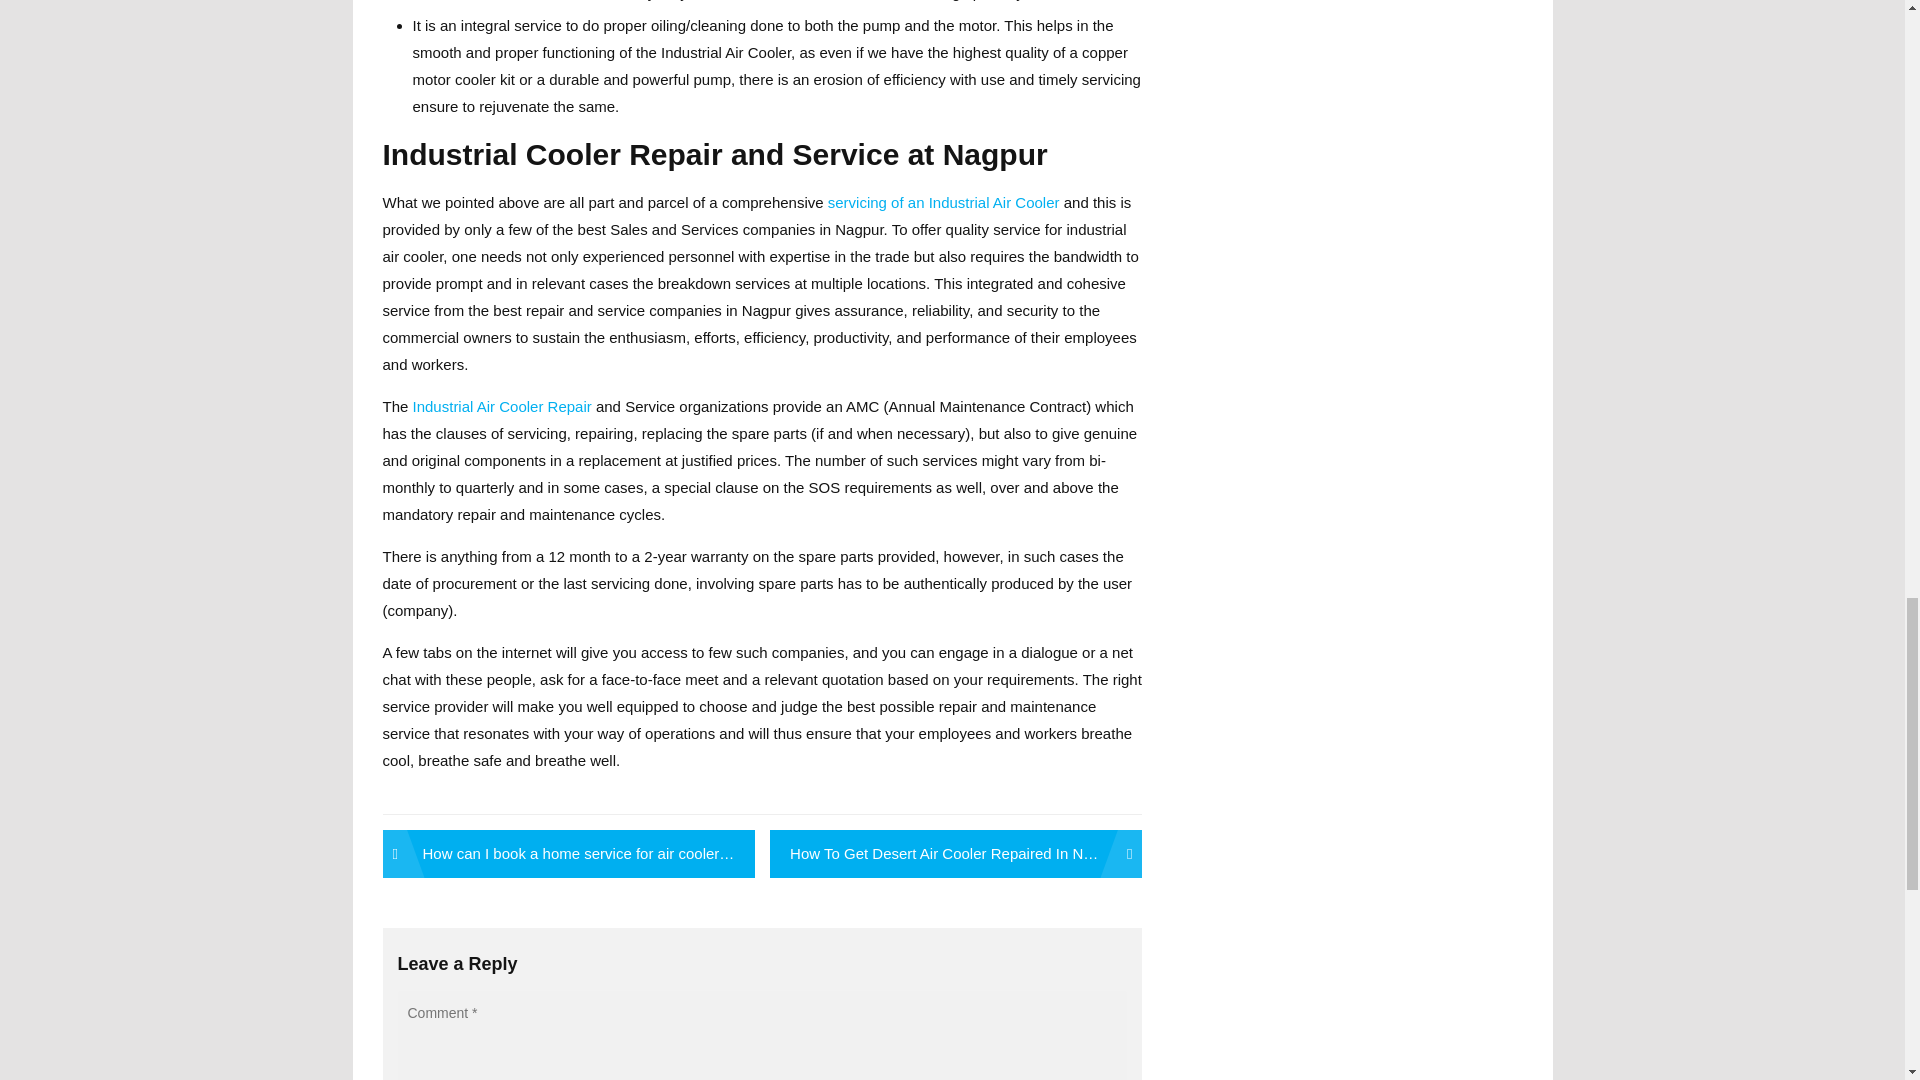  What do you see at coordinates (502, 406) in the screenshot?
I see `Industrial Air Cooler Repair` at bounding box center [502, 406].